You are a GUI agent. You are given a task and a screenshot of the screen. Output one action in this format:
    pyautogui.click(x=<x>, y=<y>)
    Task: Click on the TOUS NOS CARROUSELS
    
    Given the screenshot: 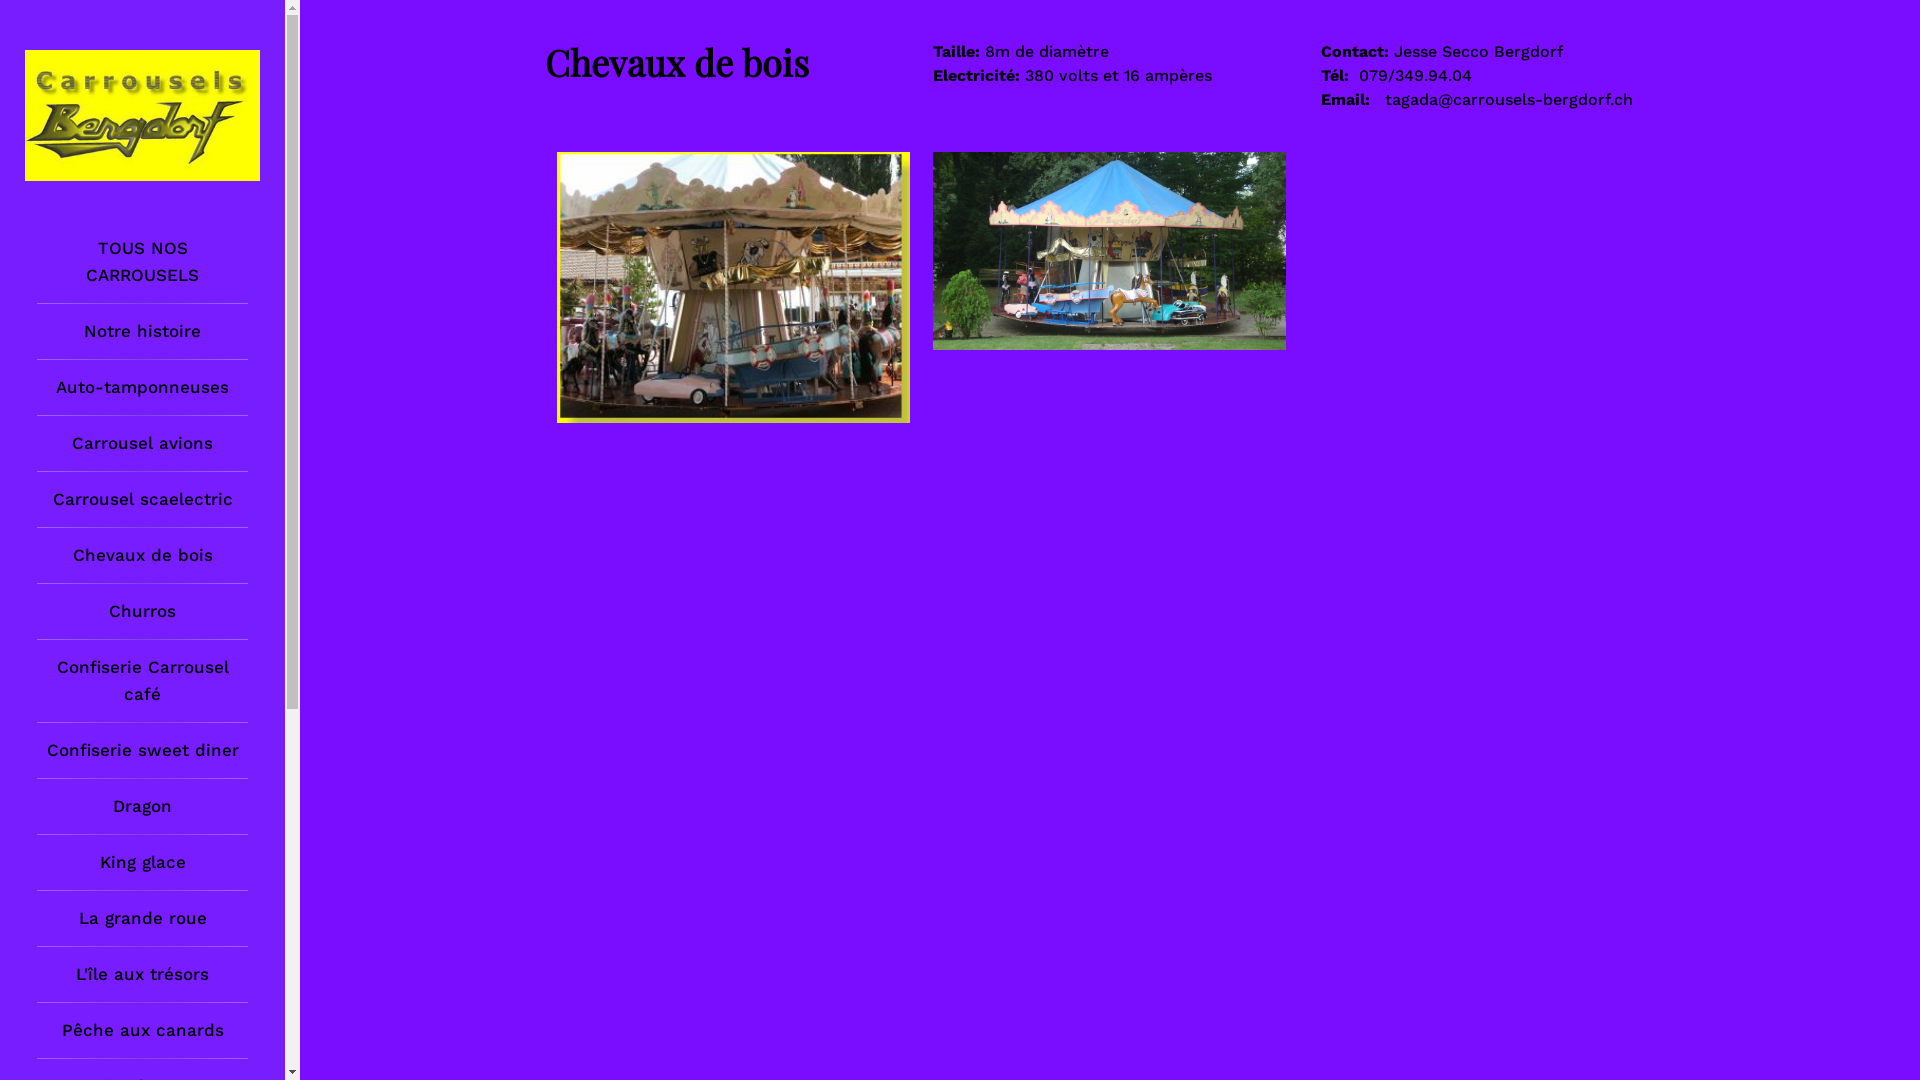 What is the action you would take?
    pyautogui.click(x=142, y=262)
    